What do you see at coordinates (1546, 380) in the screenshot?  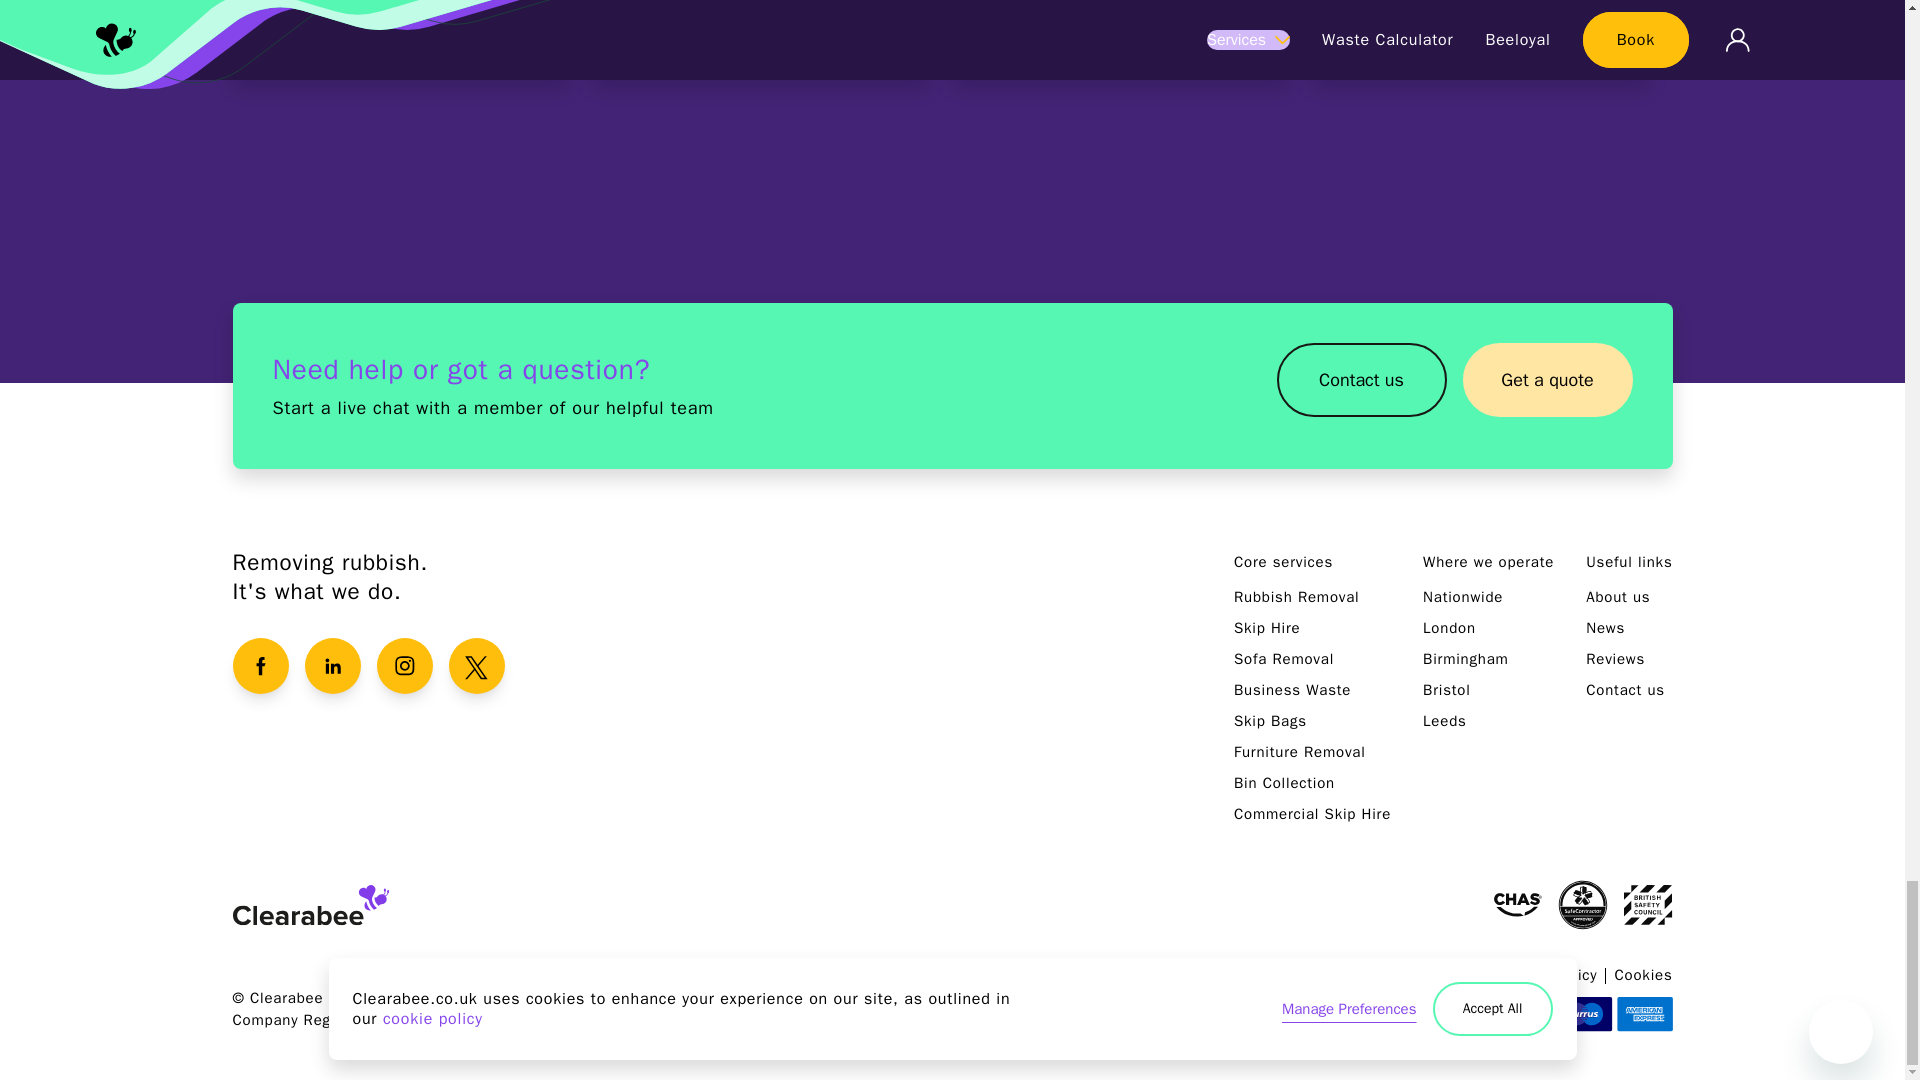 I see `Get a quote` at bounding box center [1546, 380].